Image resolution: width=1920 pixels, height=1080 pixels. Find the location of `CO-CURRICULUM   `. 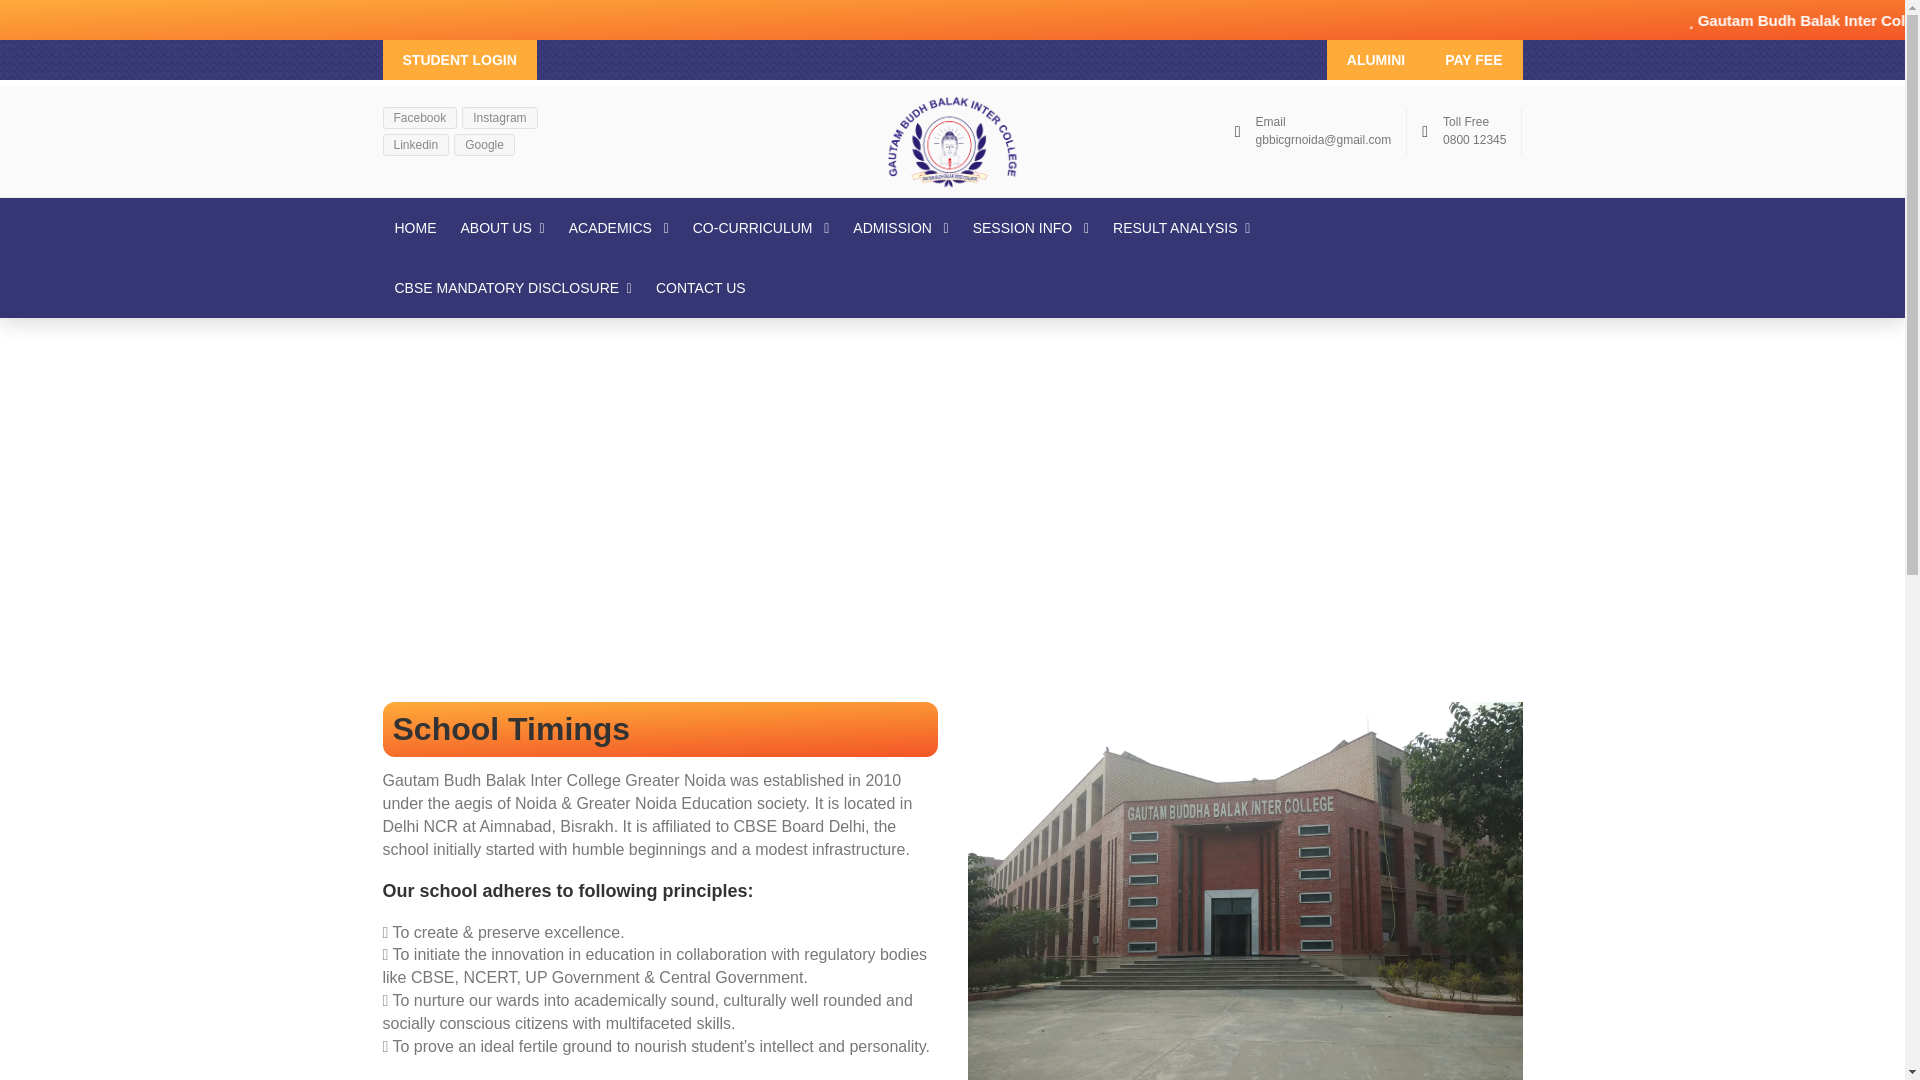

CO-CURRICULUM    is located at coordinates (762, 228).